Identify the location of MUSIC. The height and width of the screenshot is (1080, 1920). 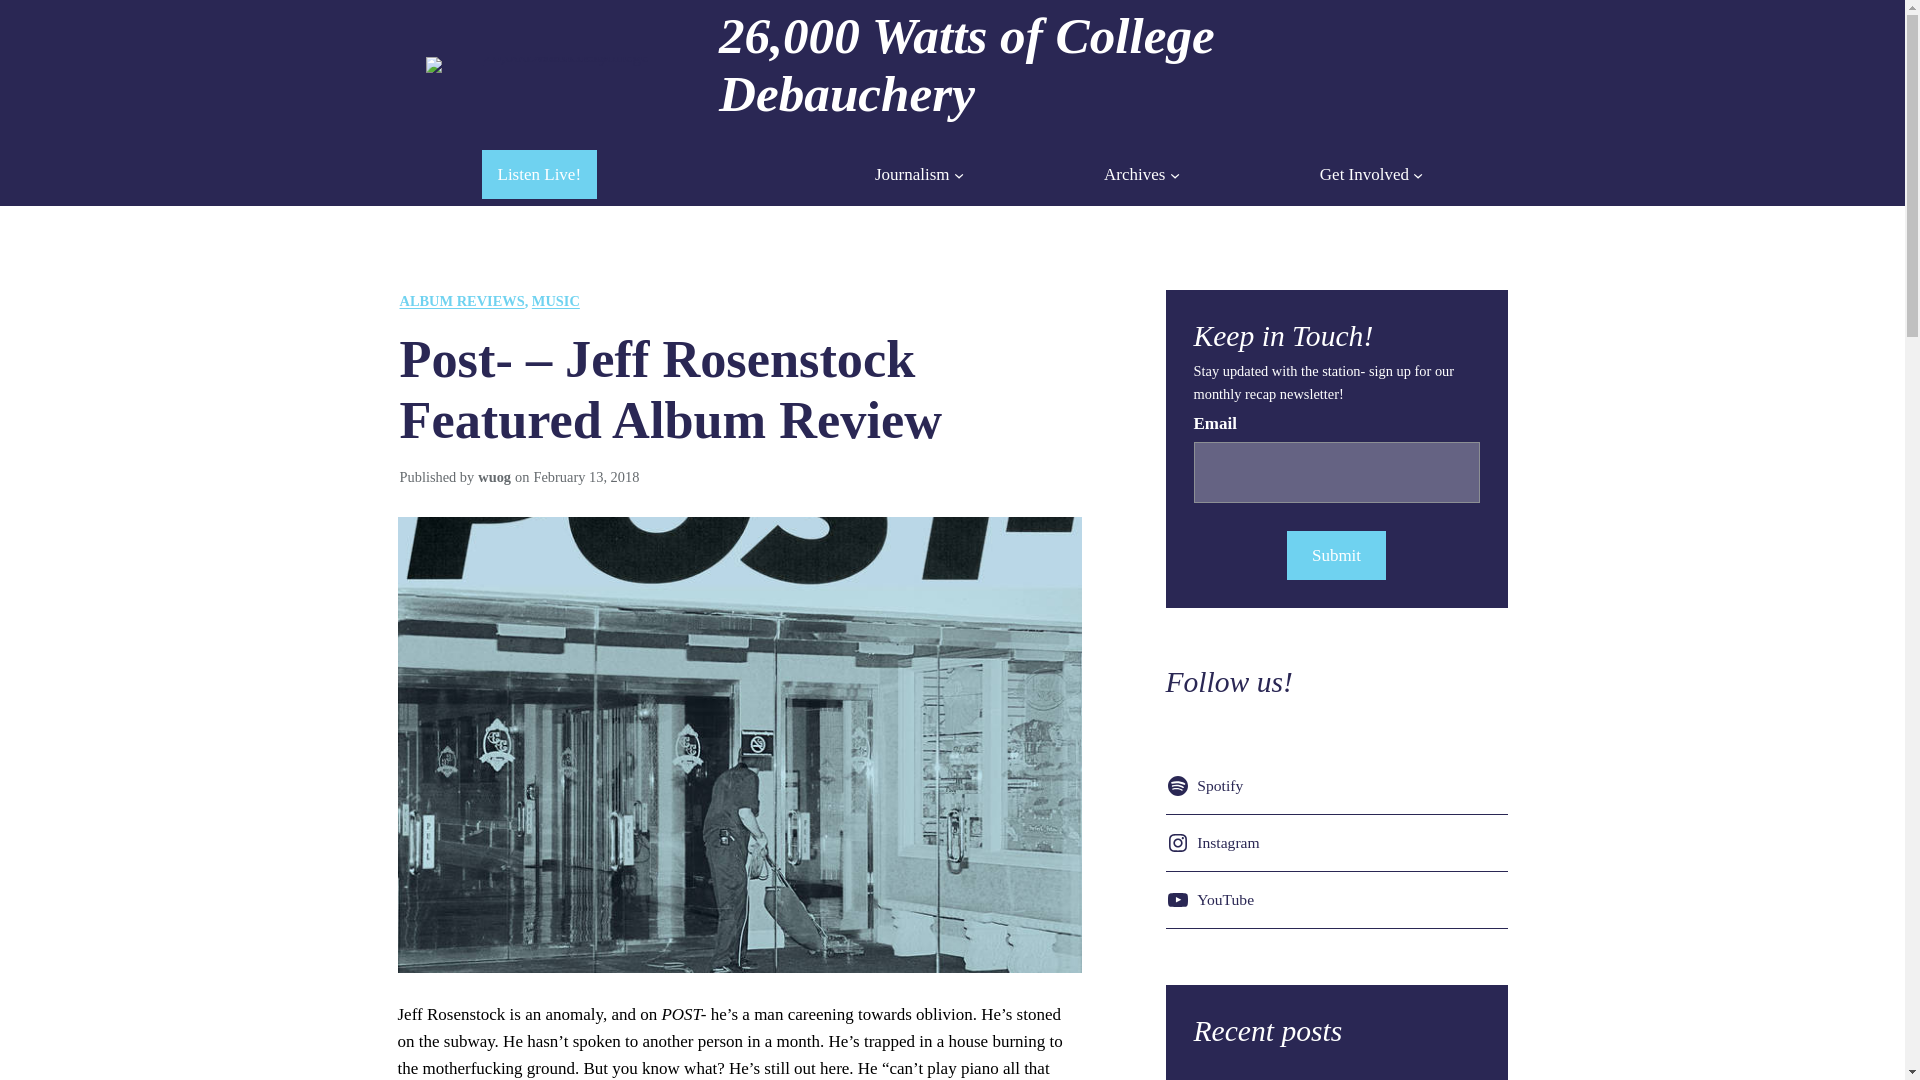
(555, 300).